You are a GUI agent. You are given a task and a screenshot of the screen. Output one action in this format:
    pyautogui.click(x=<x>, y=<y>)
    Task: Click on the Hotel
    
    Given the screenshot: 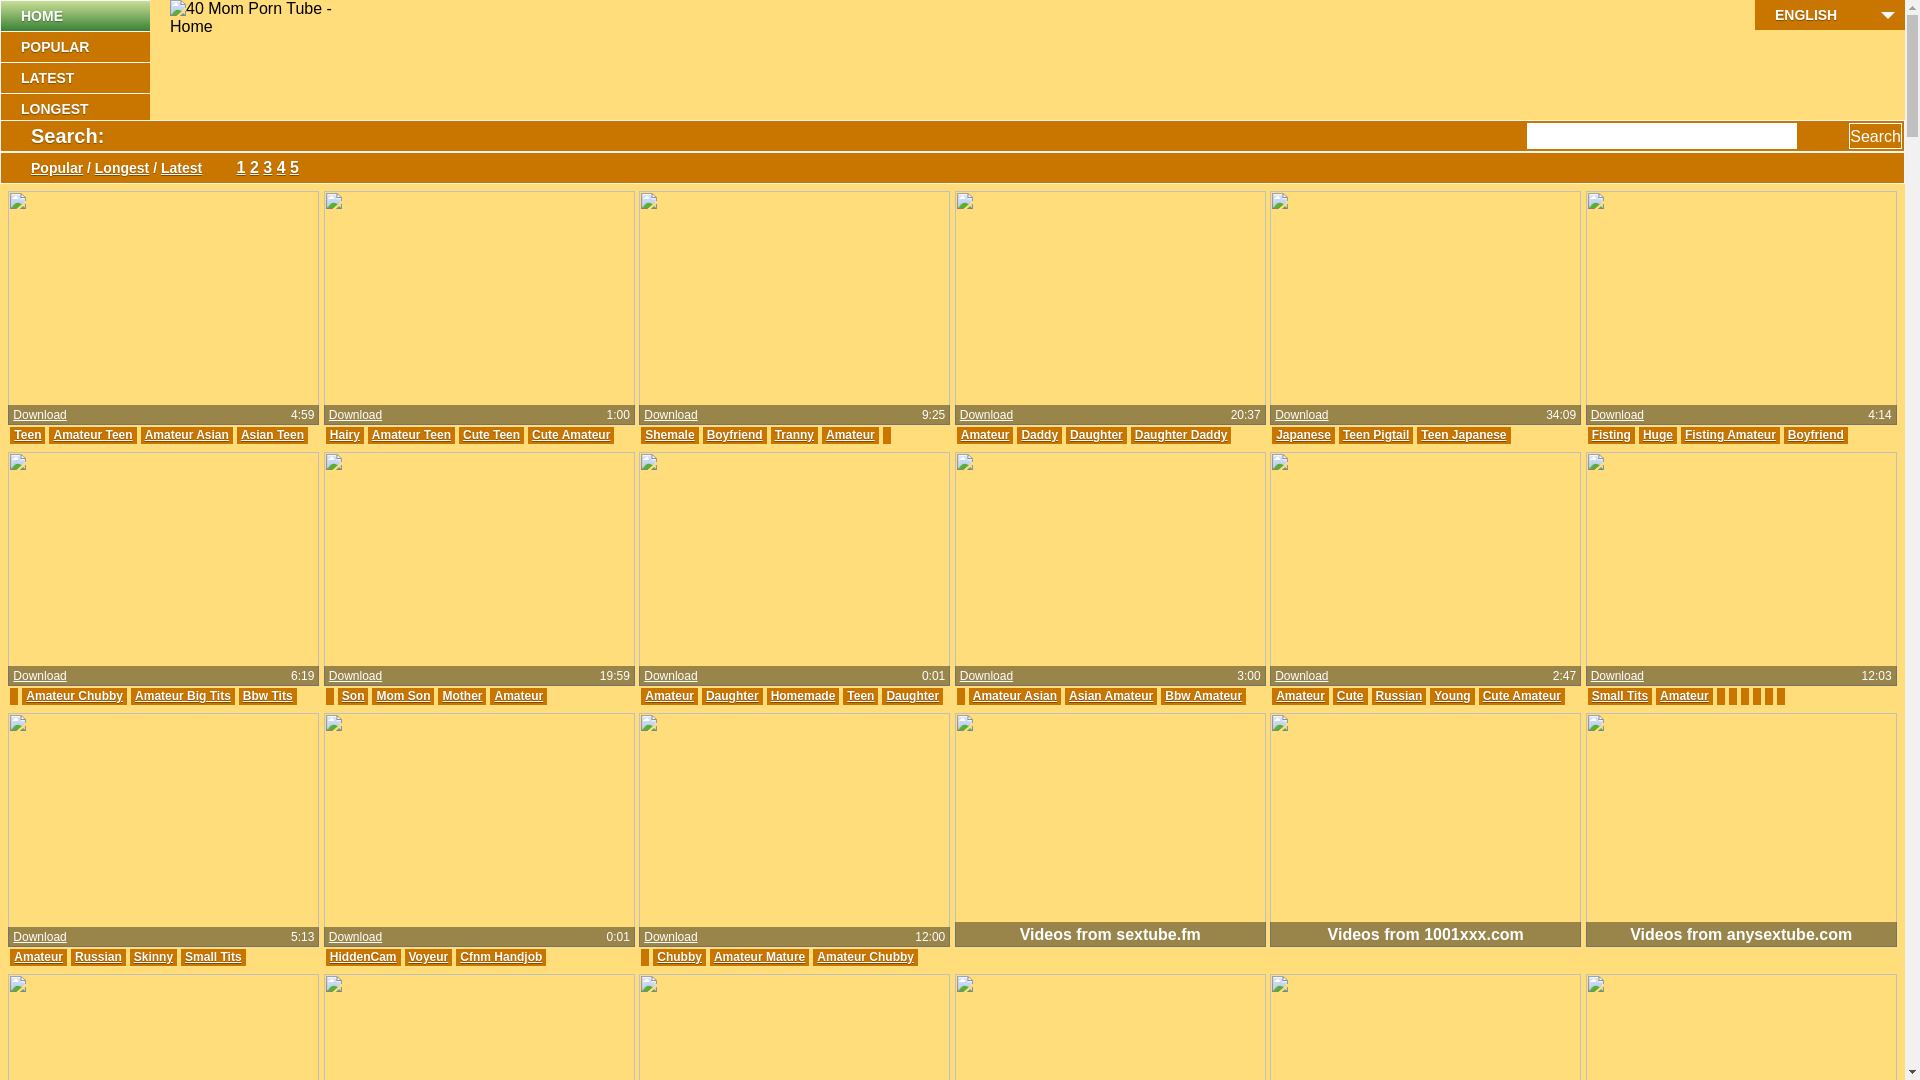 What is the action you would take?
    pyautogui.click(x=517, y=978)
    